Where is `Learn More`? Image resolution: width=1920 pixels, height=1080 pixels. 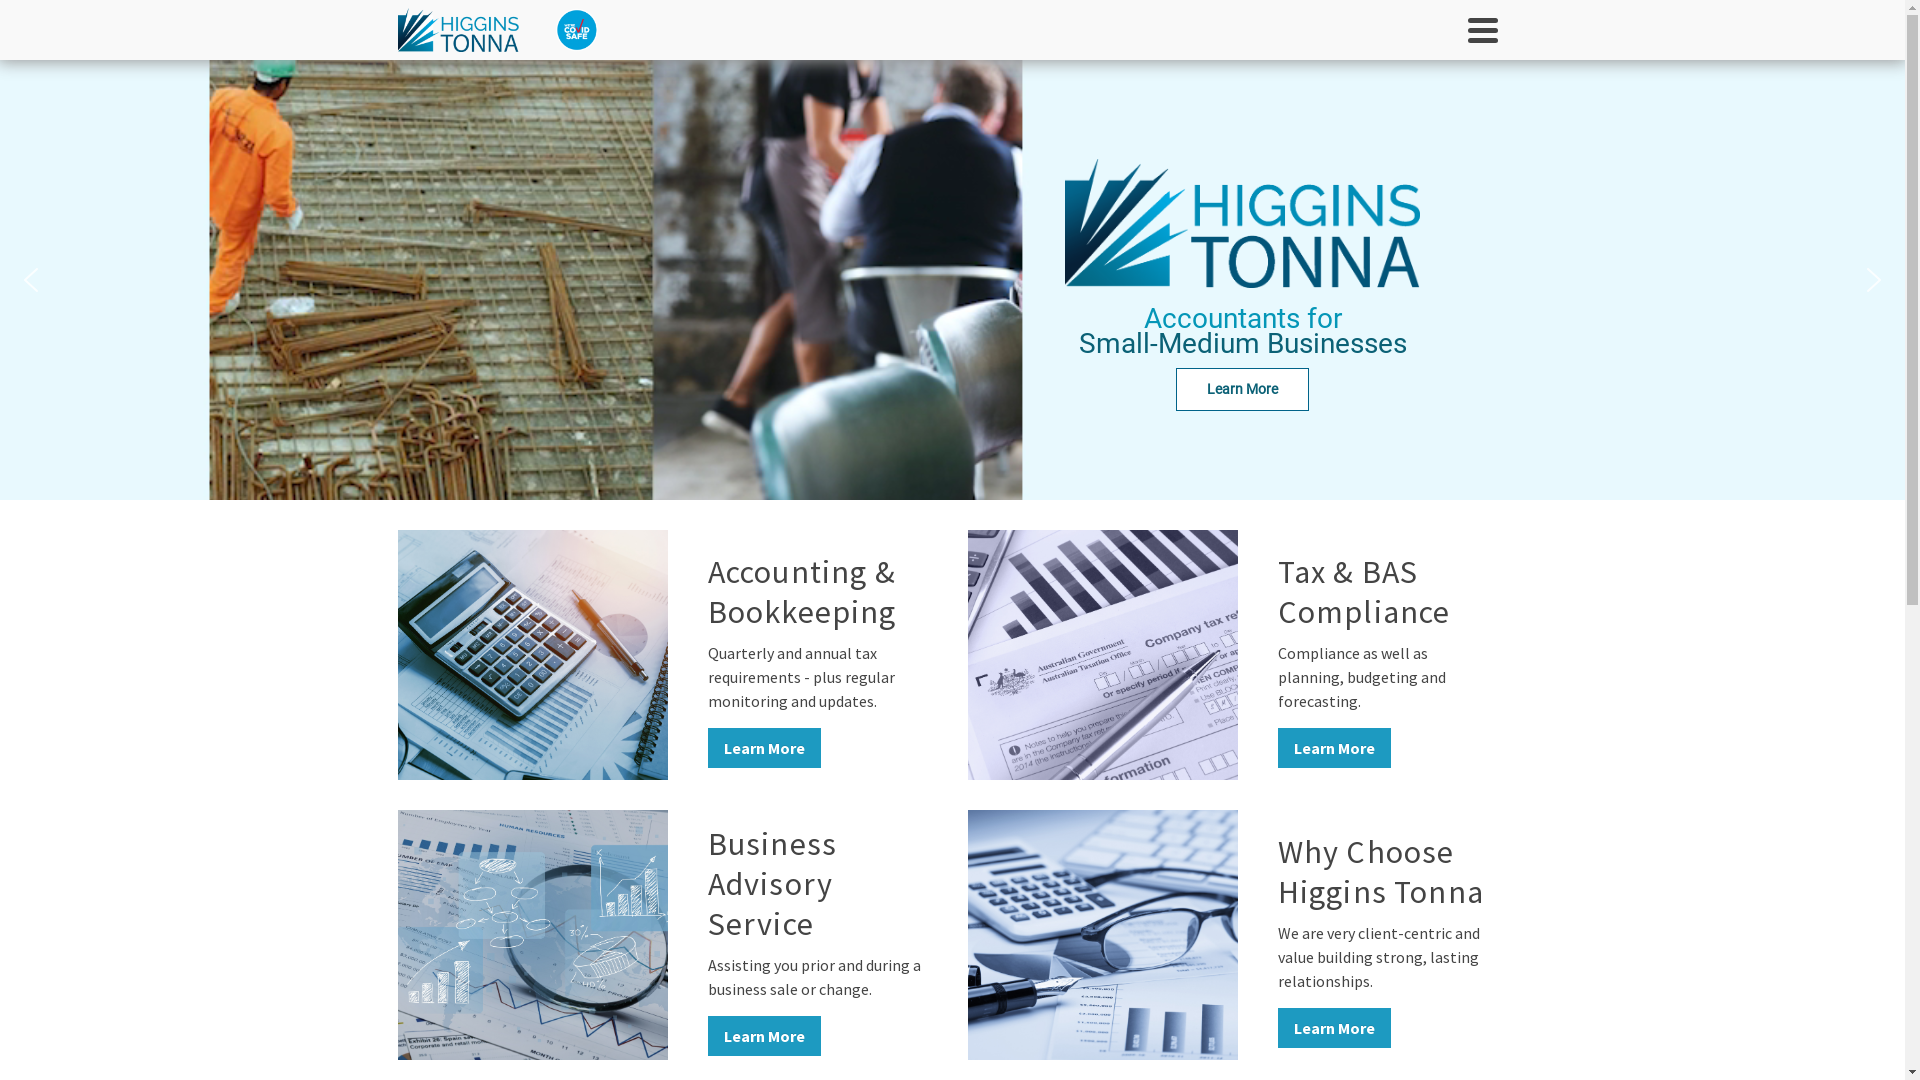
Learn More is located at coordinates (764, 1036).